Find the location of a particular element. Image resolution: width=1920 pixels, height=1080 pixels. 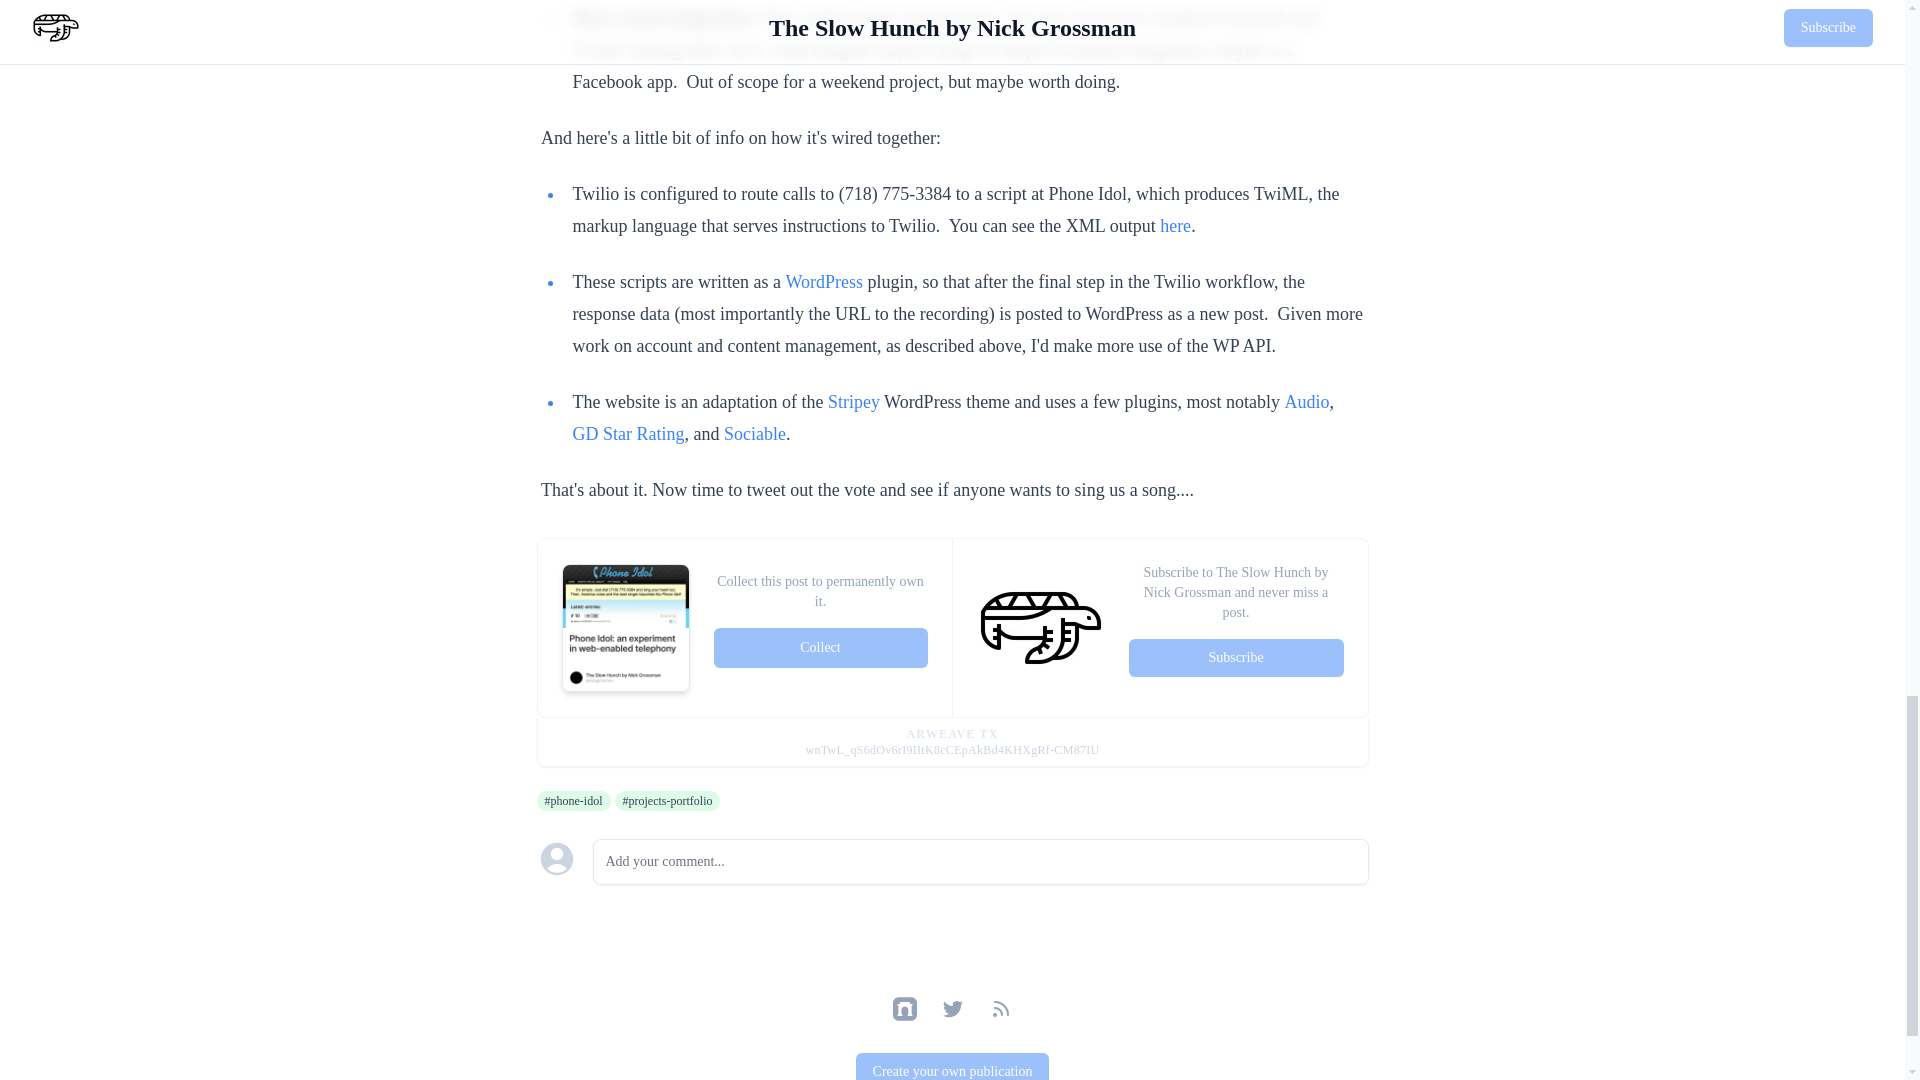

Audio is located at coordinates (1307, 402).